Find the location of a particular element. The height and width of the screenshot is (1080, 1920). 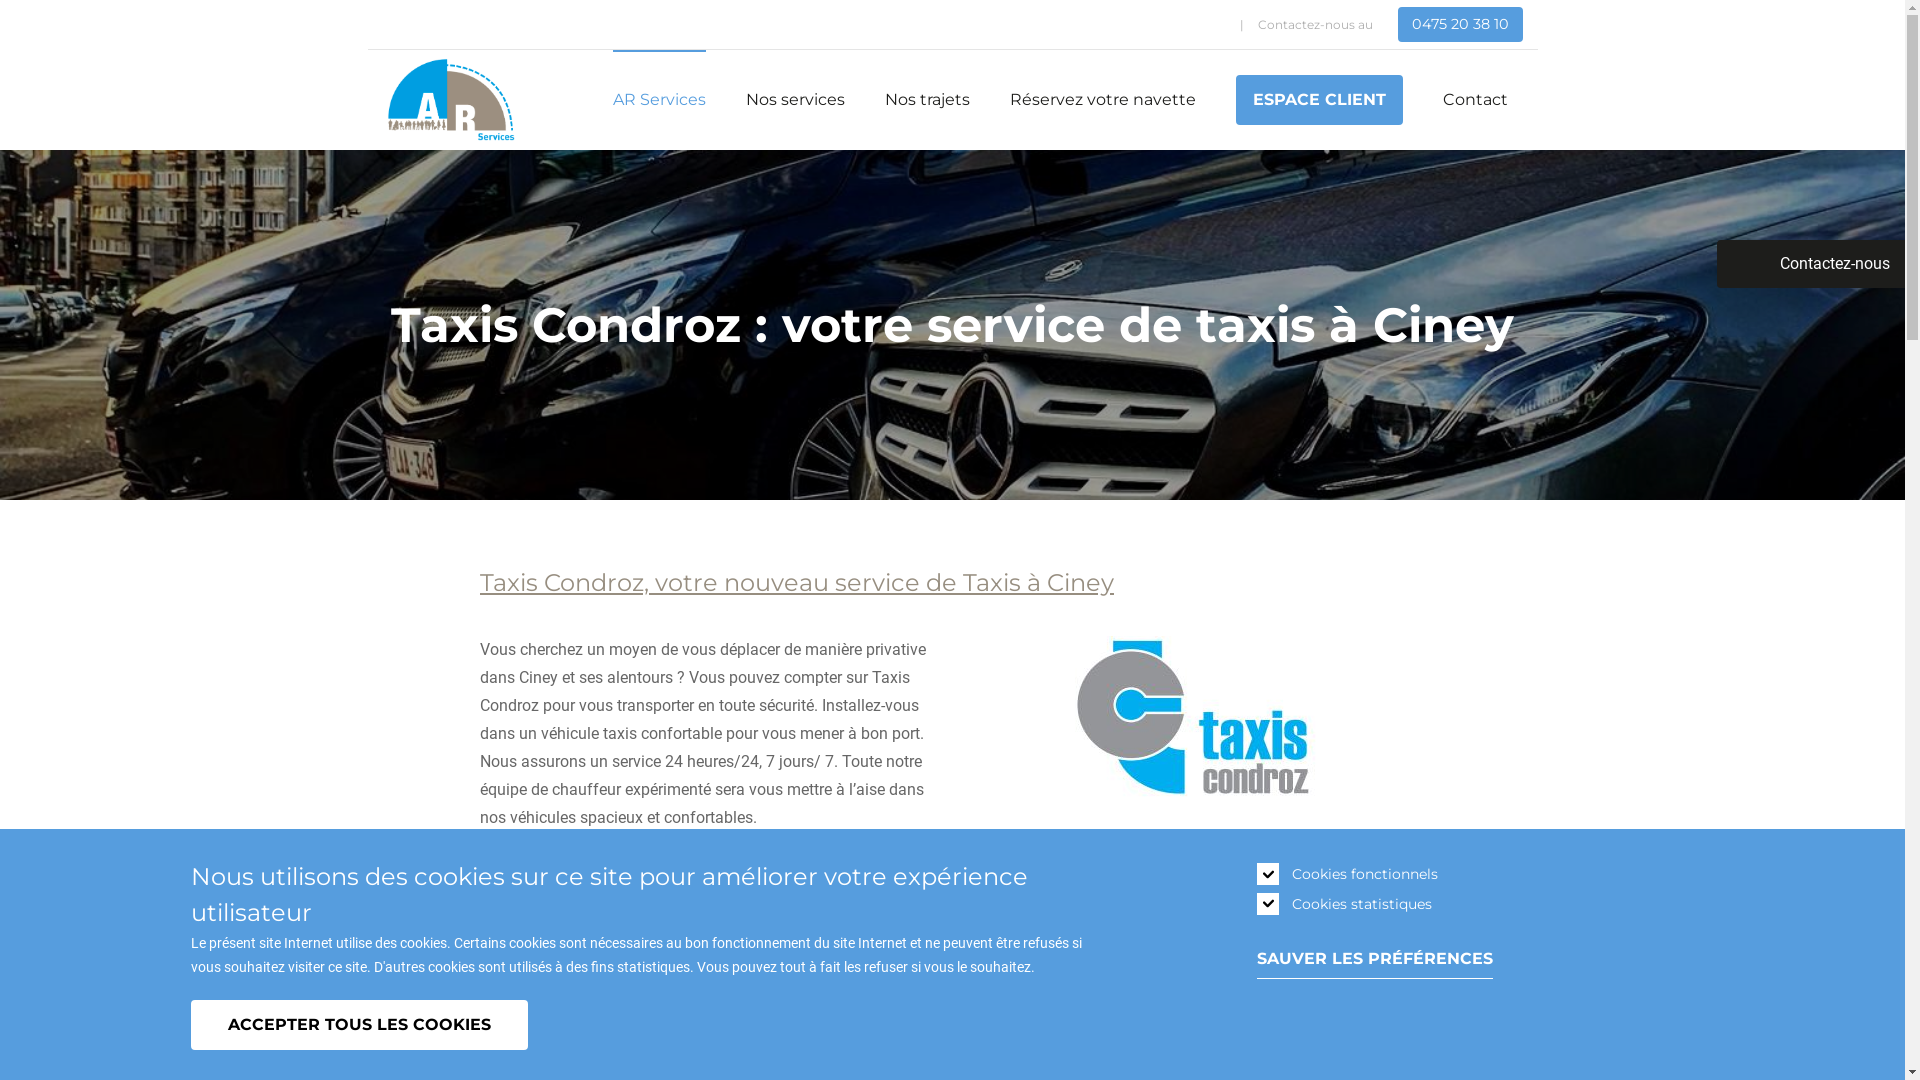

0475 20 38 10 is located at coordinates (1460, 24).